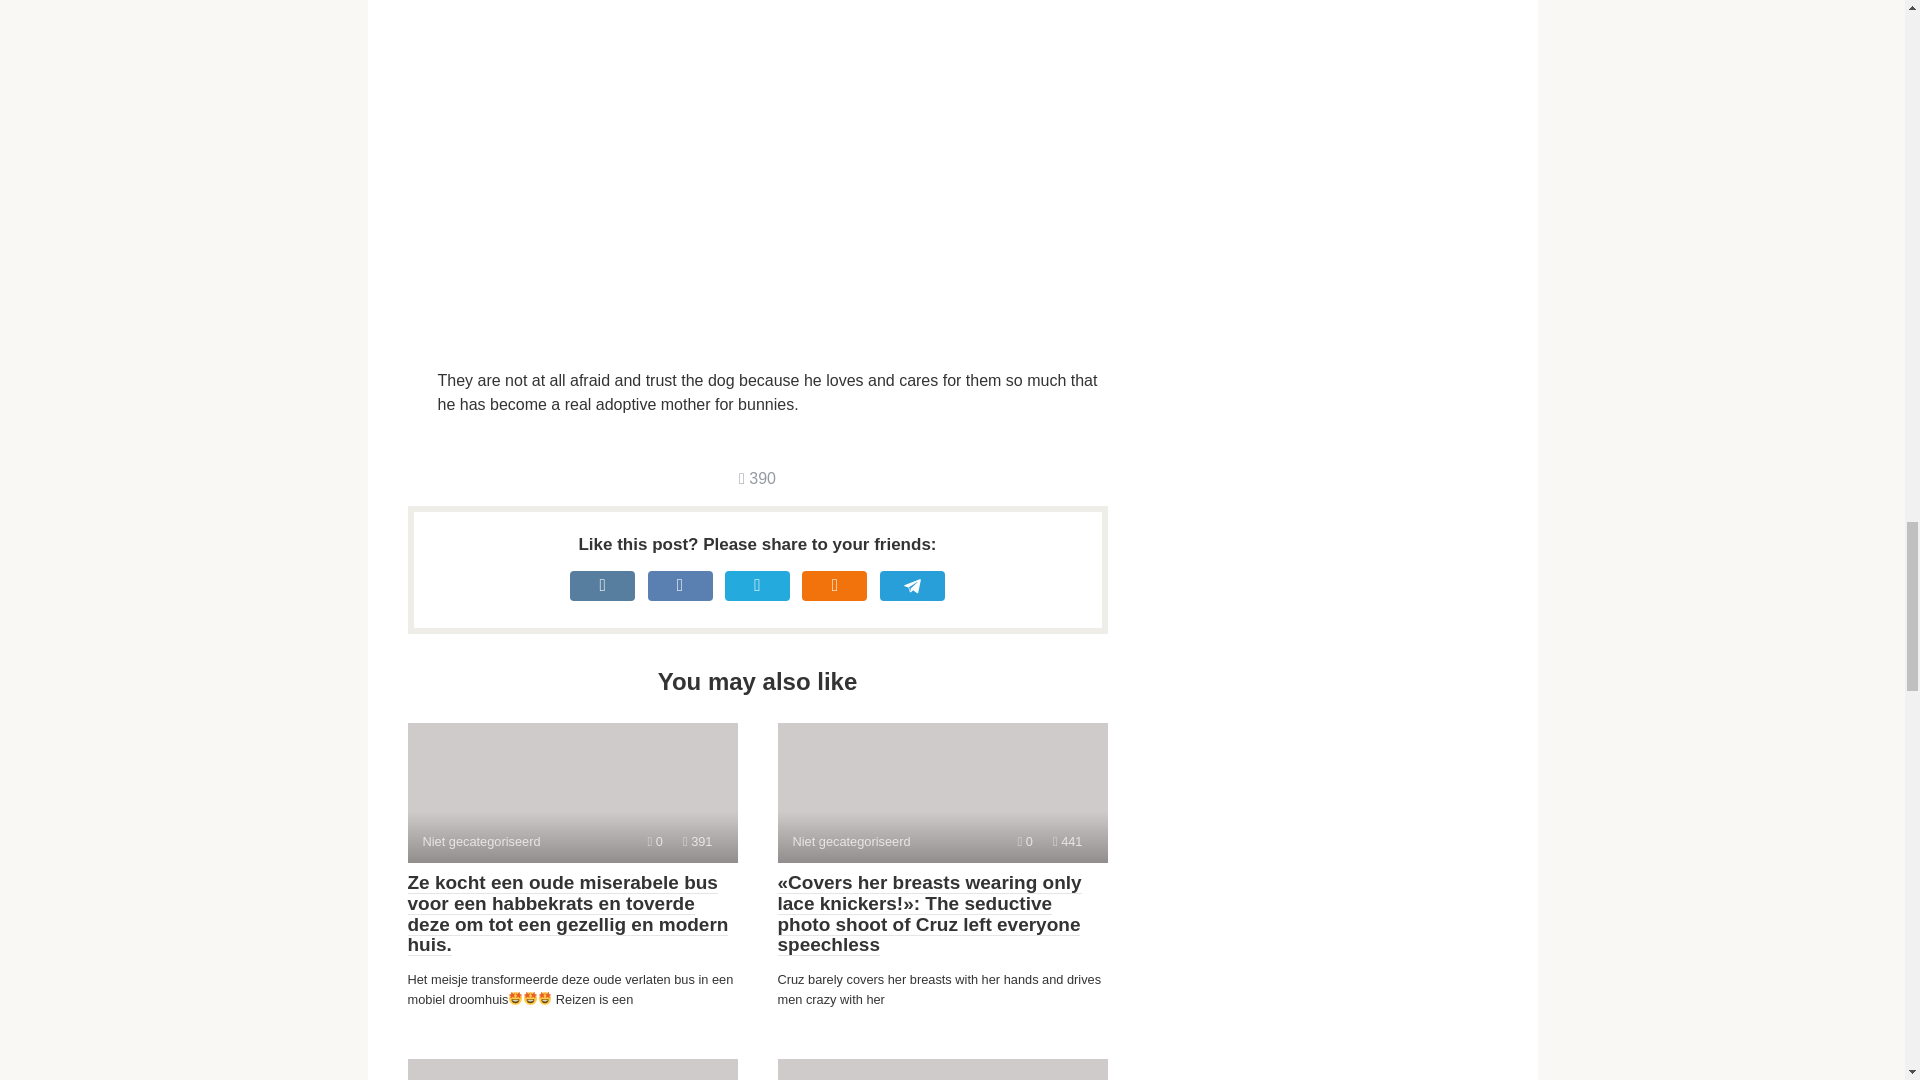 The height and width of the screenshot is (1080, 1920). What do you see at coordinates (942, 1070) in the screenshot?
I see `Comments` at bounding box center [942, 1070].